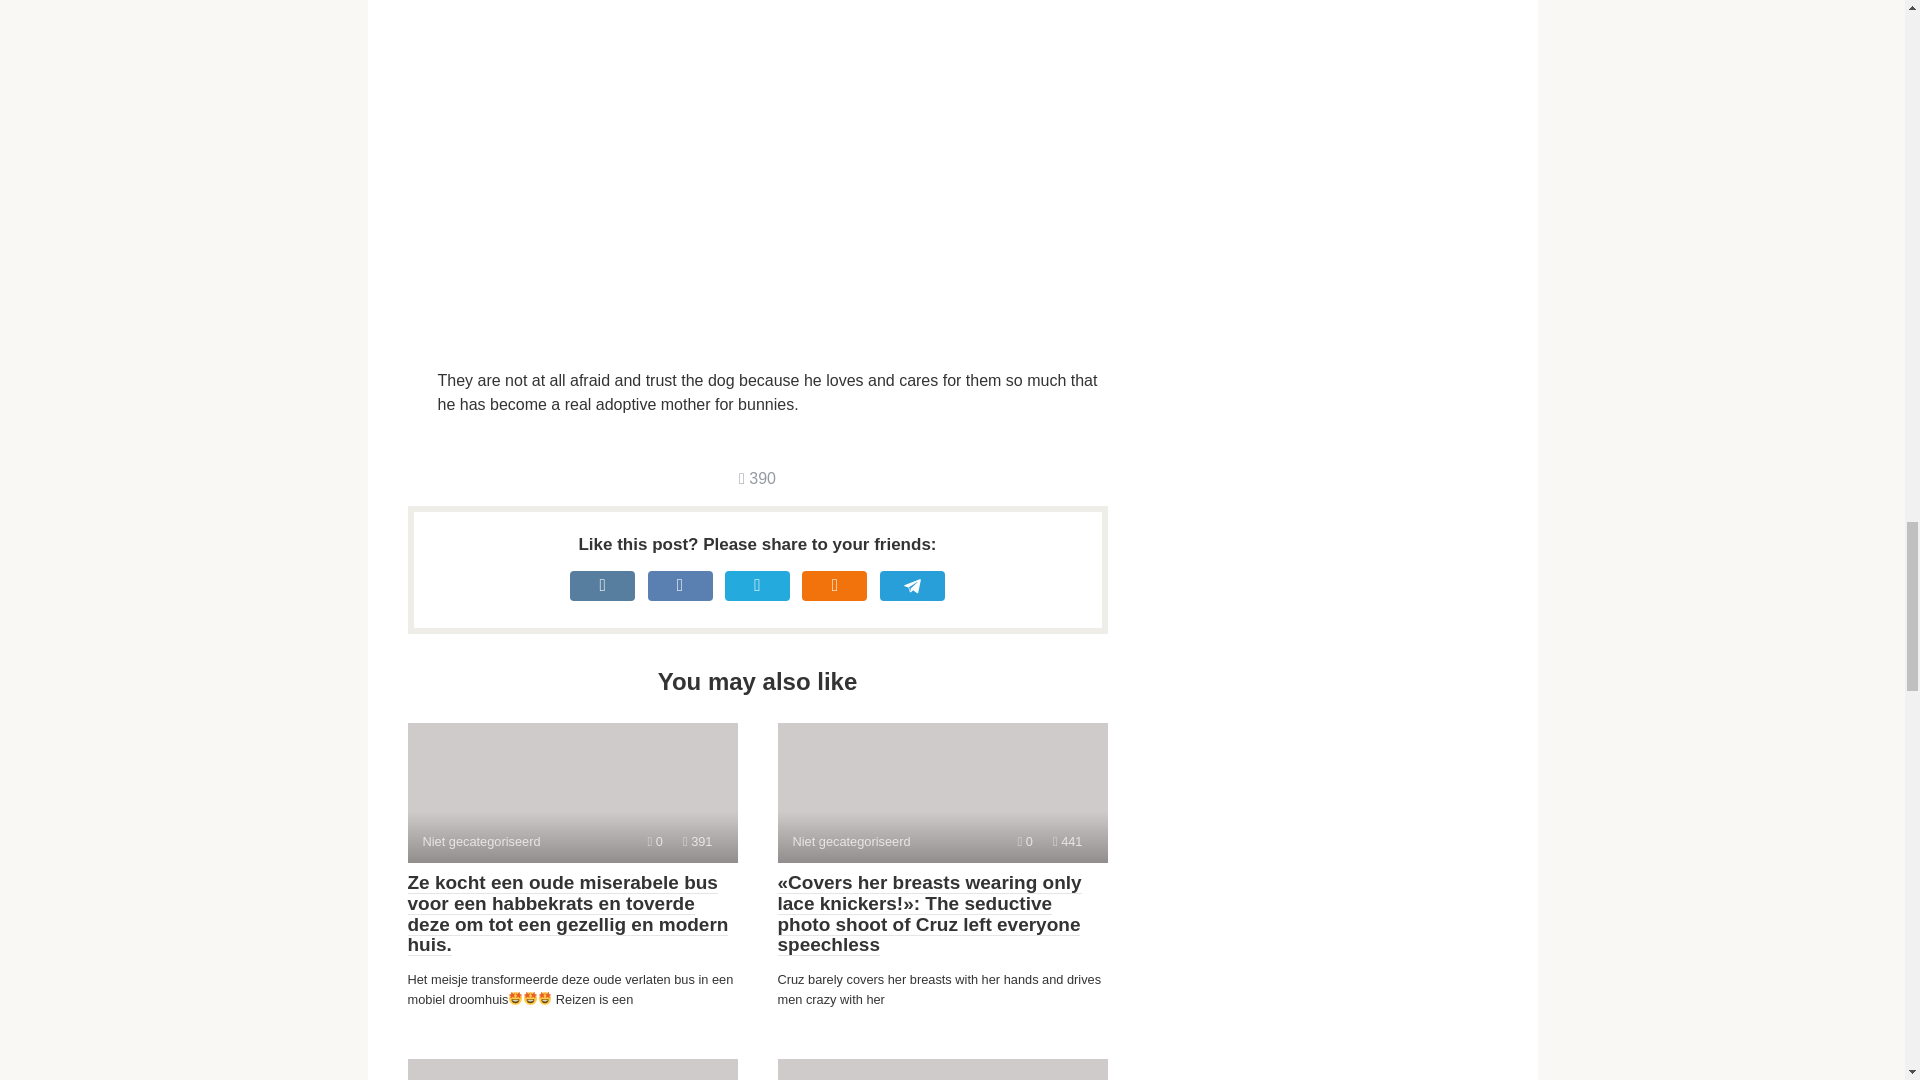 The height and width of the screenshot is (1080, 1920). What do you see at coordinates (942, 1070) in the screenshot?
I see `Comments` at bounding box center [942, 1070].